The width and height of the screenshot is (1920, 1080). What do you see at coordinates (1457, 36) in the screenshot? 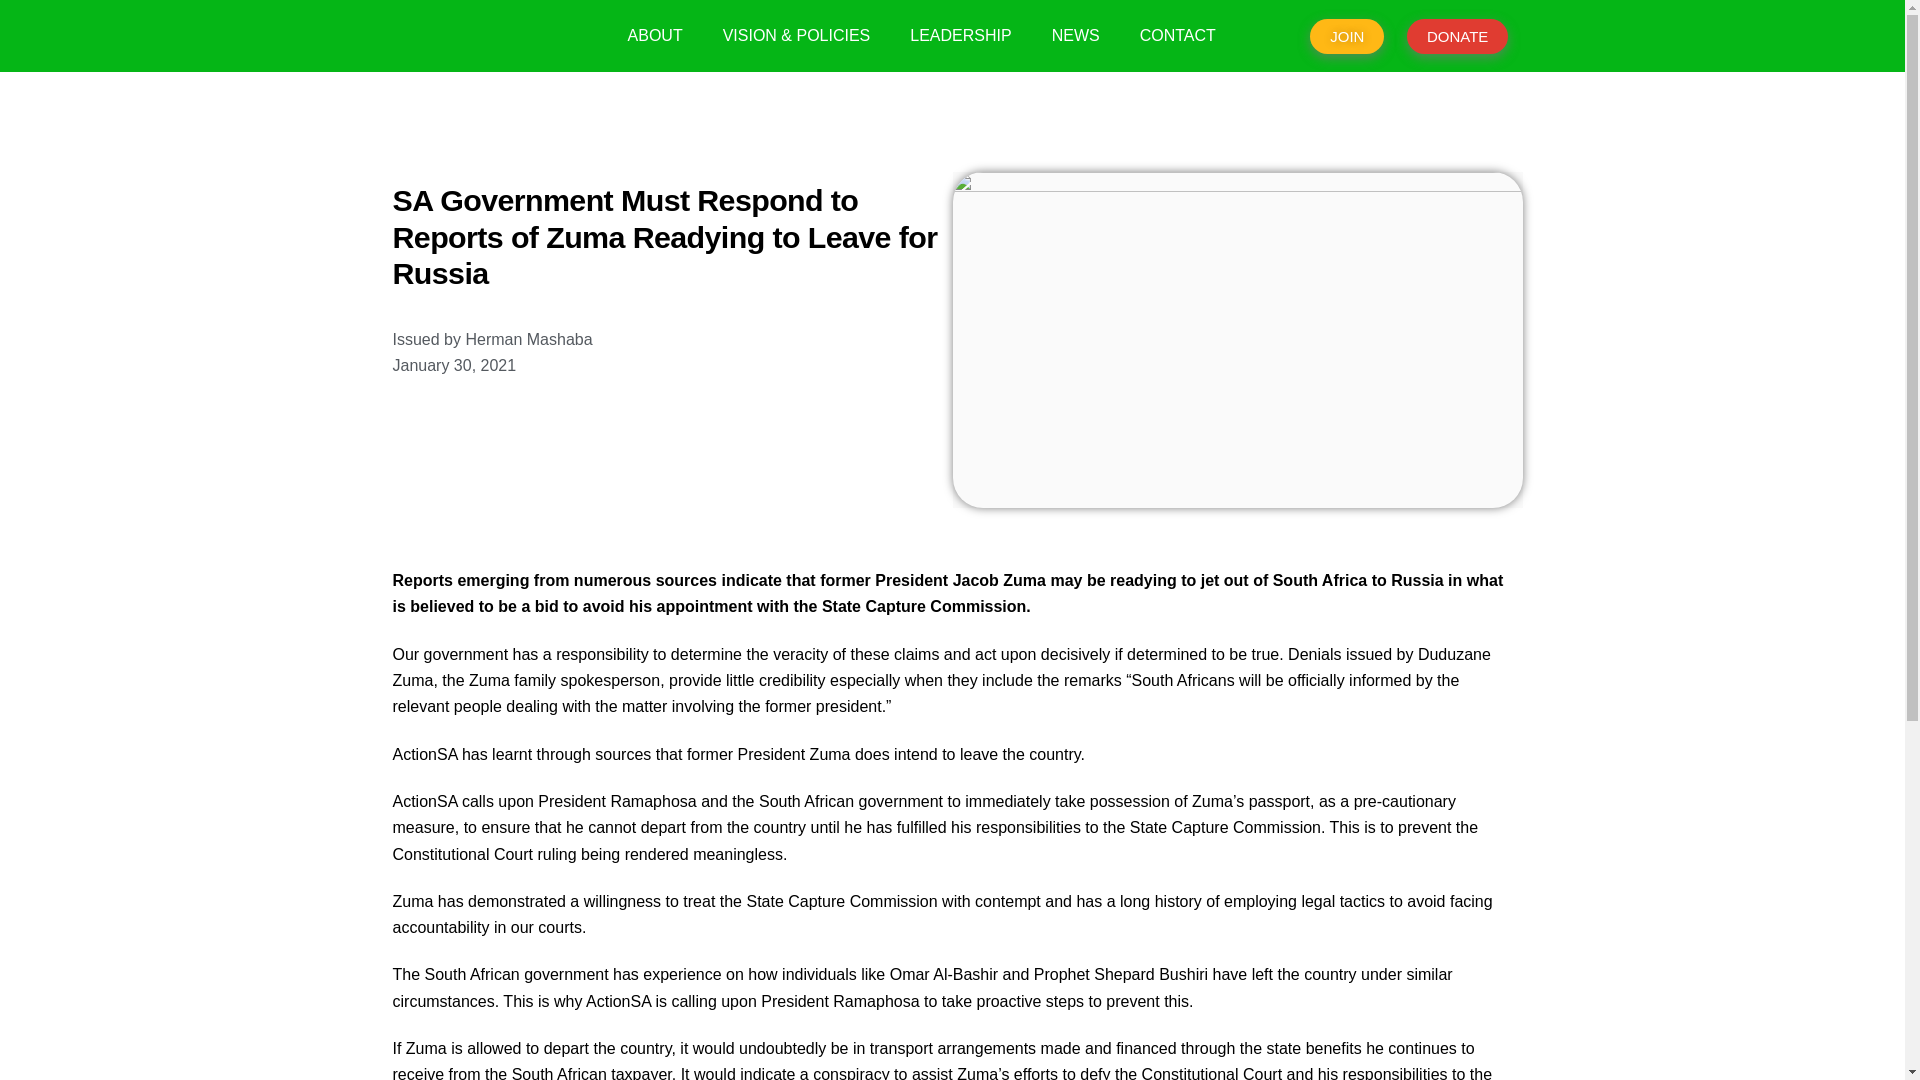
I see `DONATE` at bounding box center [1457, 36].